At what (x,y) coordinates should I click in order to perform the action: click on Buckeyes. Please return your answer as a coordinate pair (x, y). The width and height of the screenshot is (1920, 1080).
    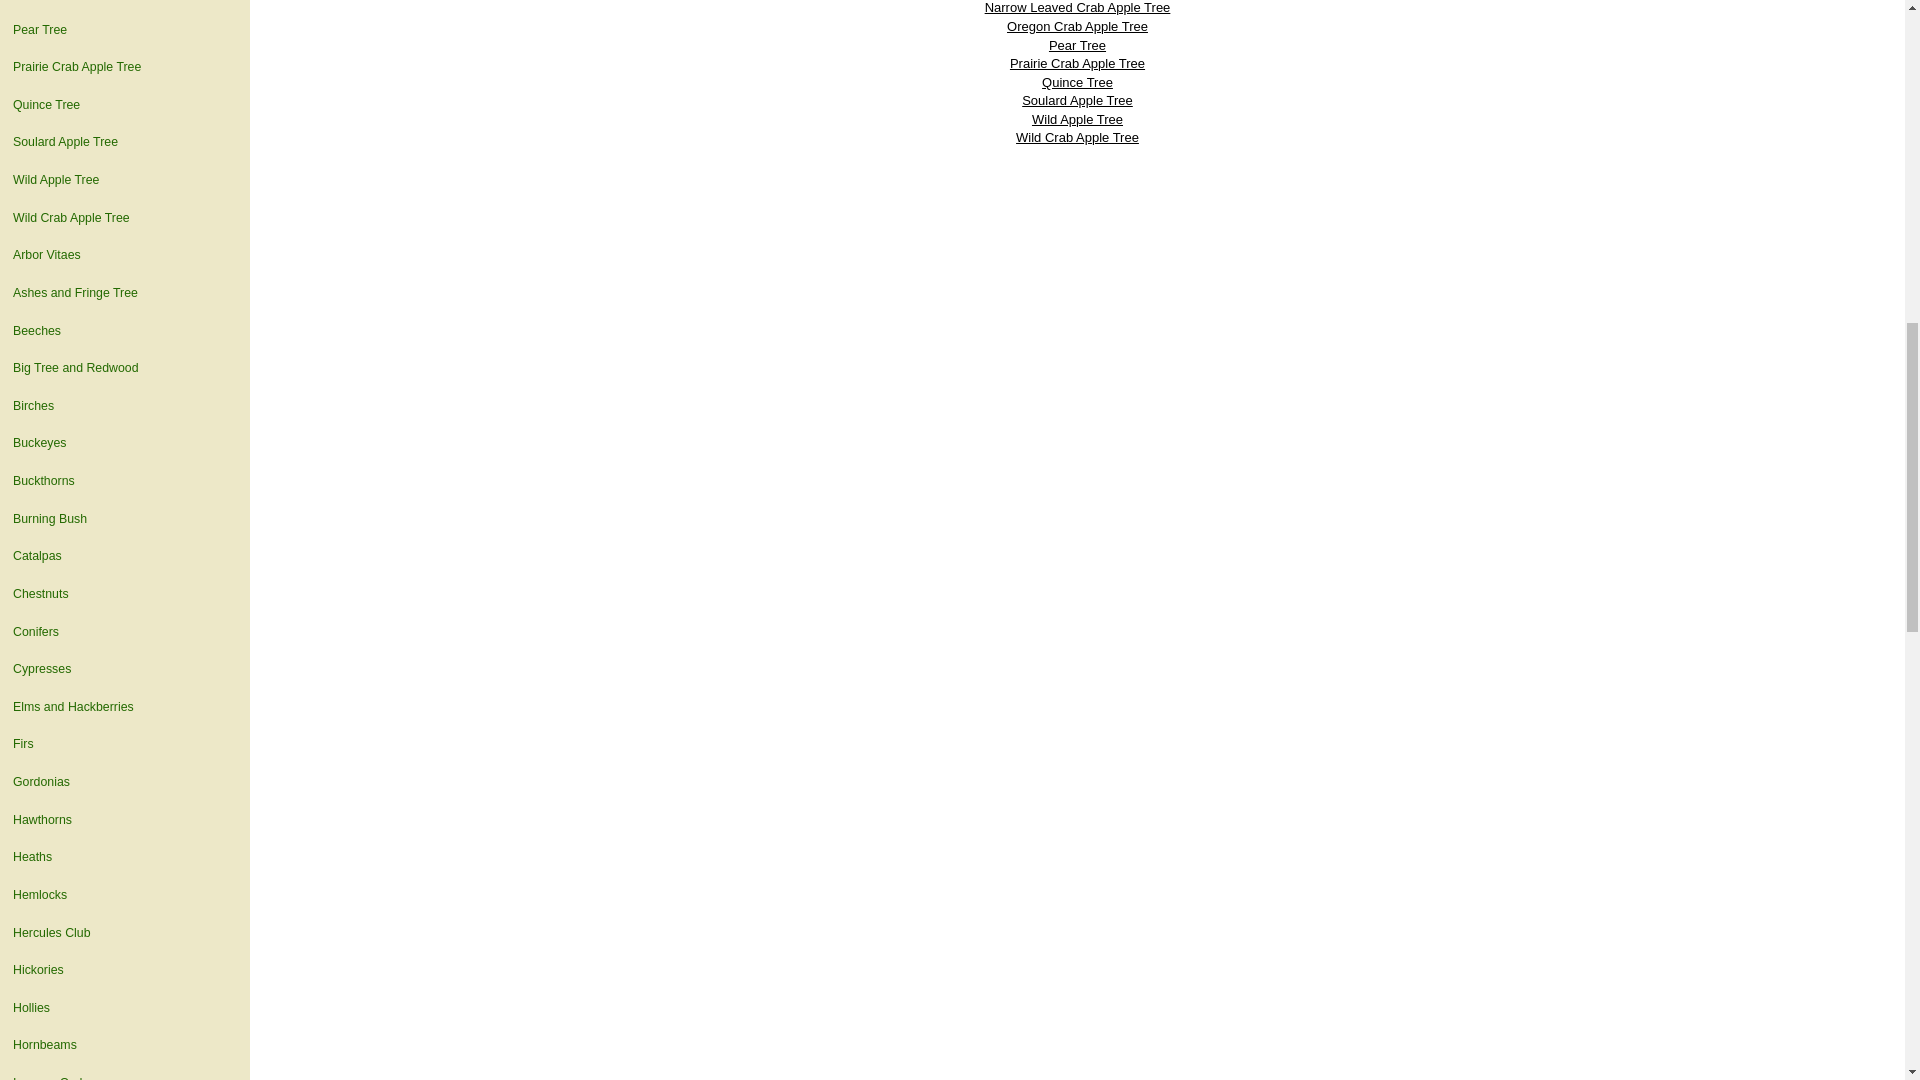
    Looking at the image, I should click on (124, 444).